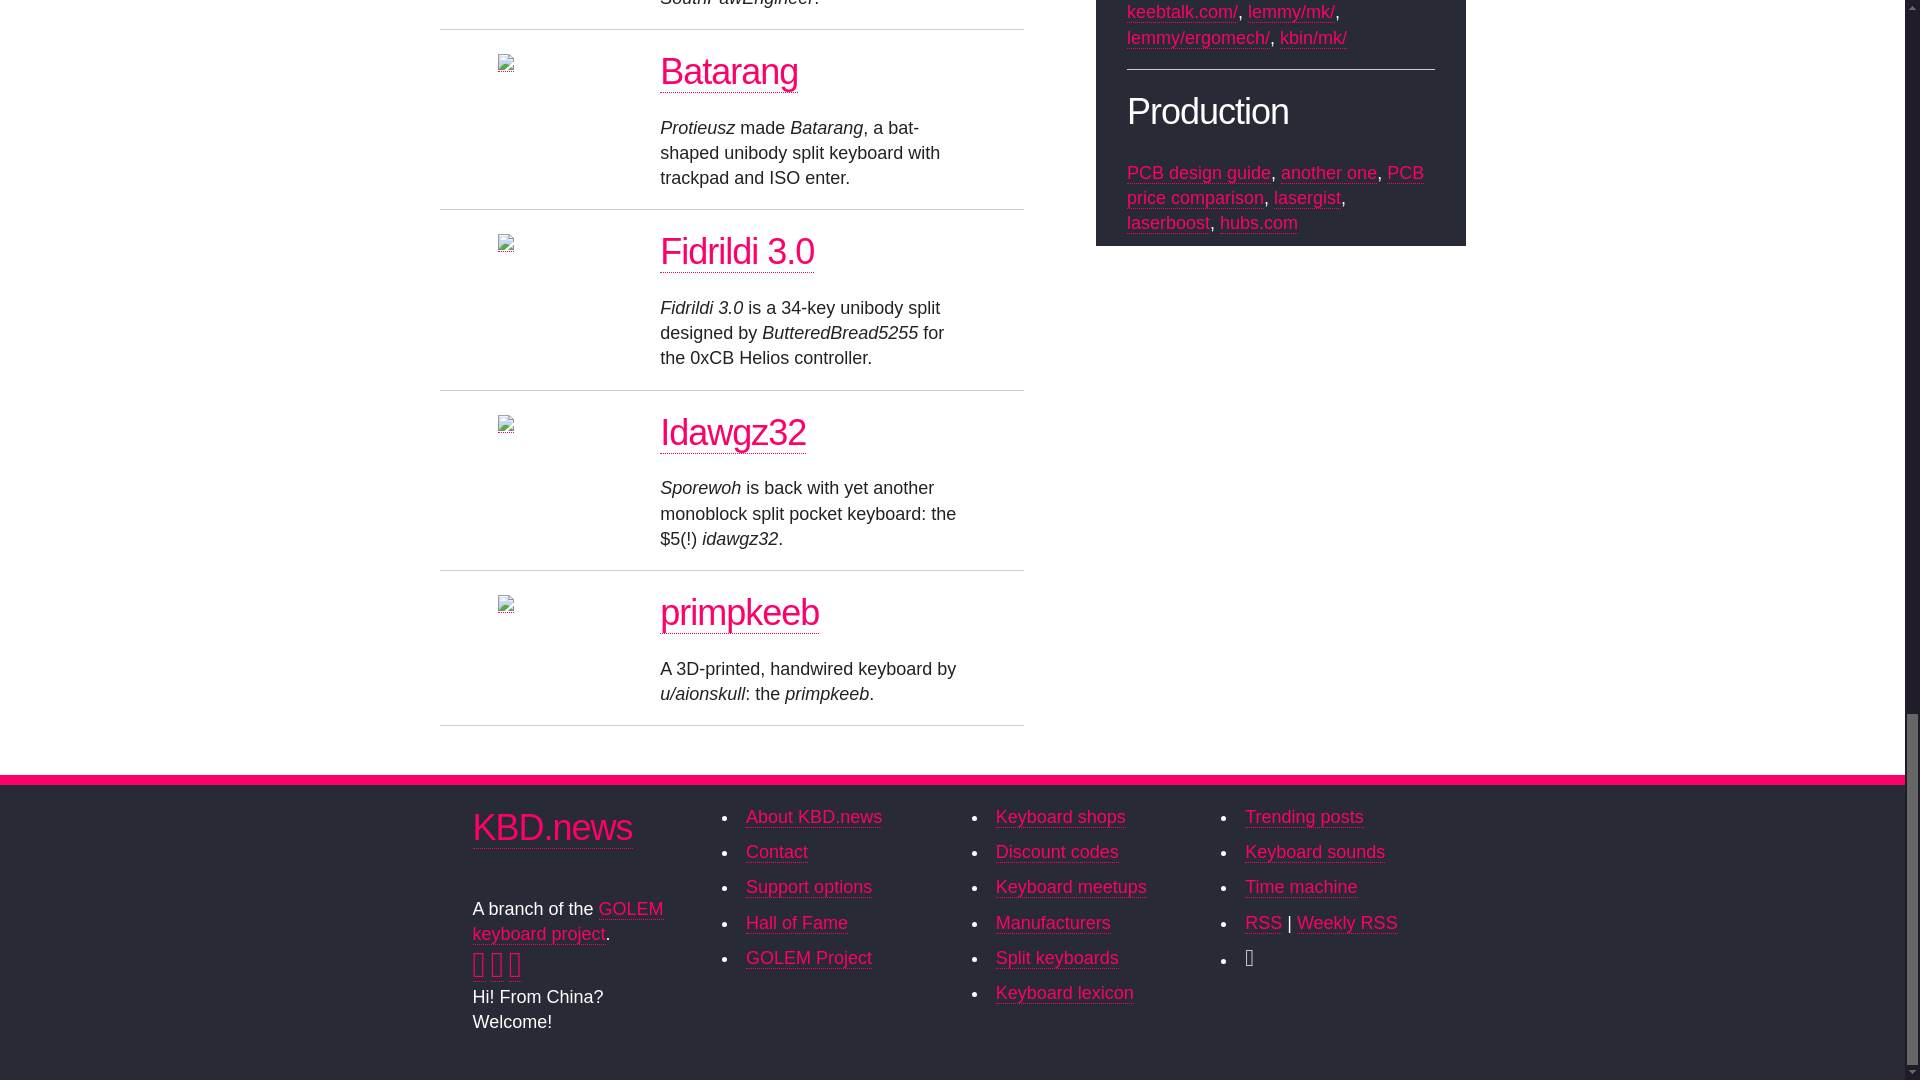 This screenshot has height=1080, width=1920. I want to click on primpkeeb, so click(740, 612).